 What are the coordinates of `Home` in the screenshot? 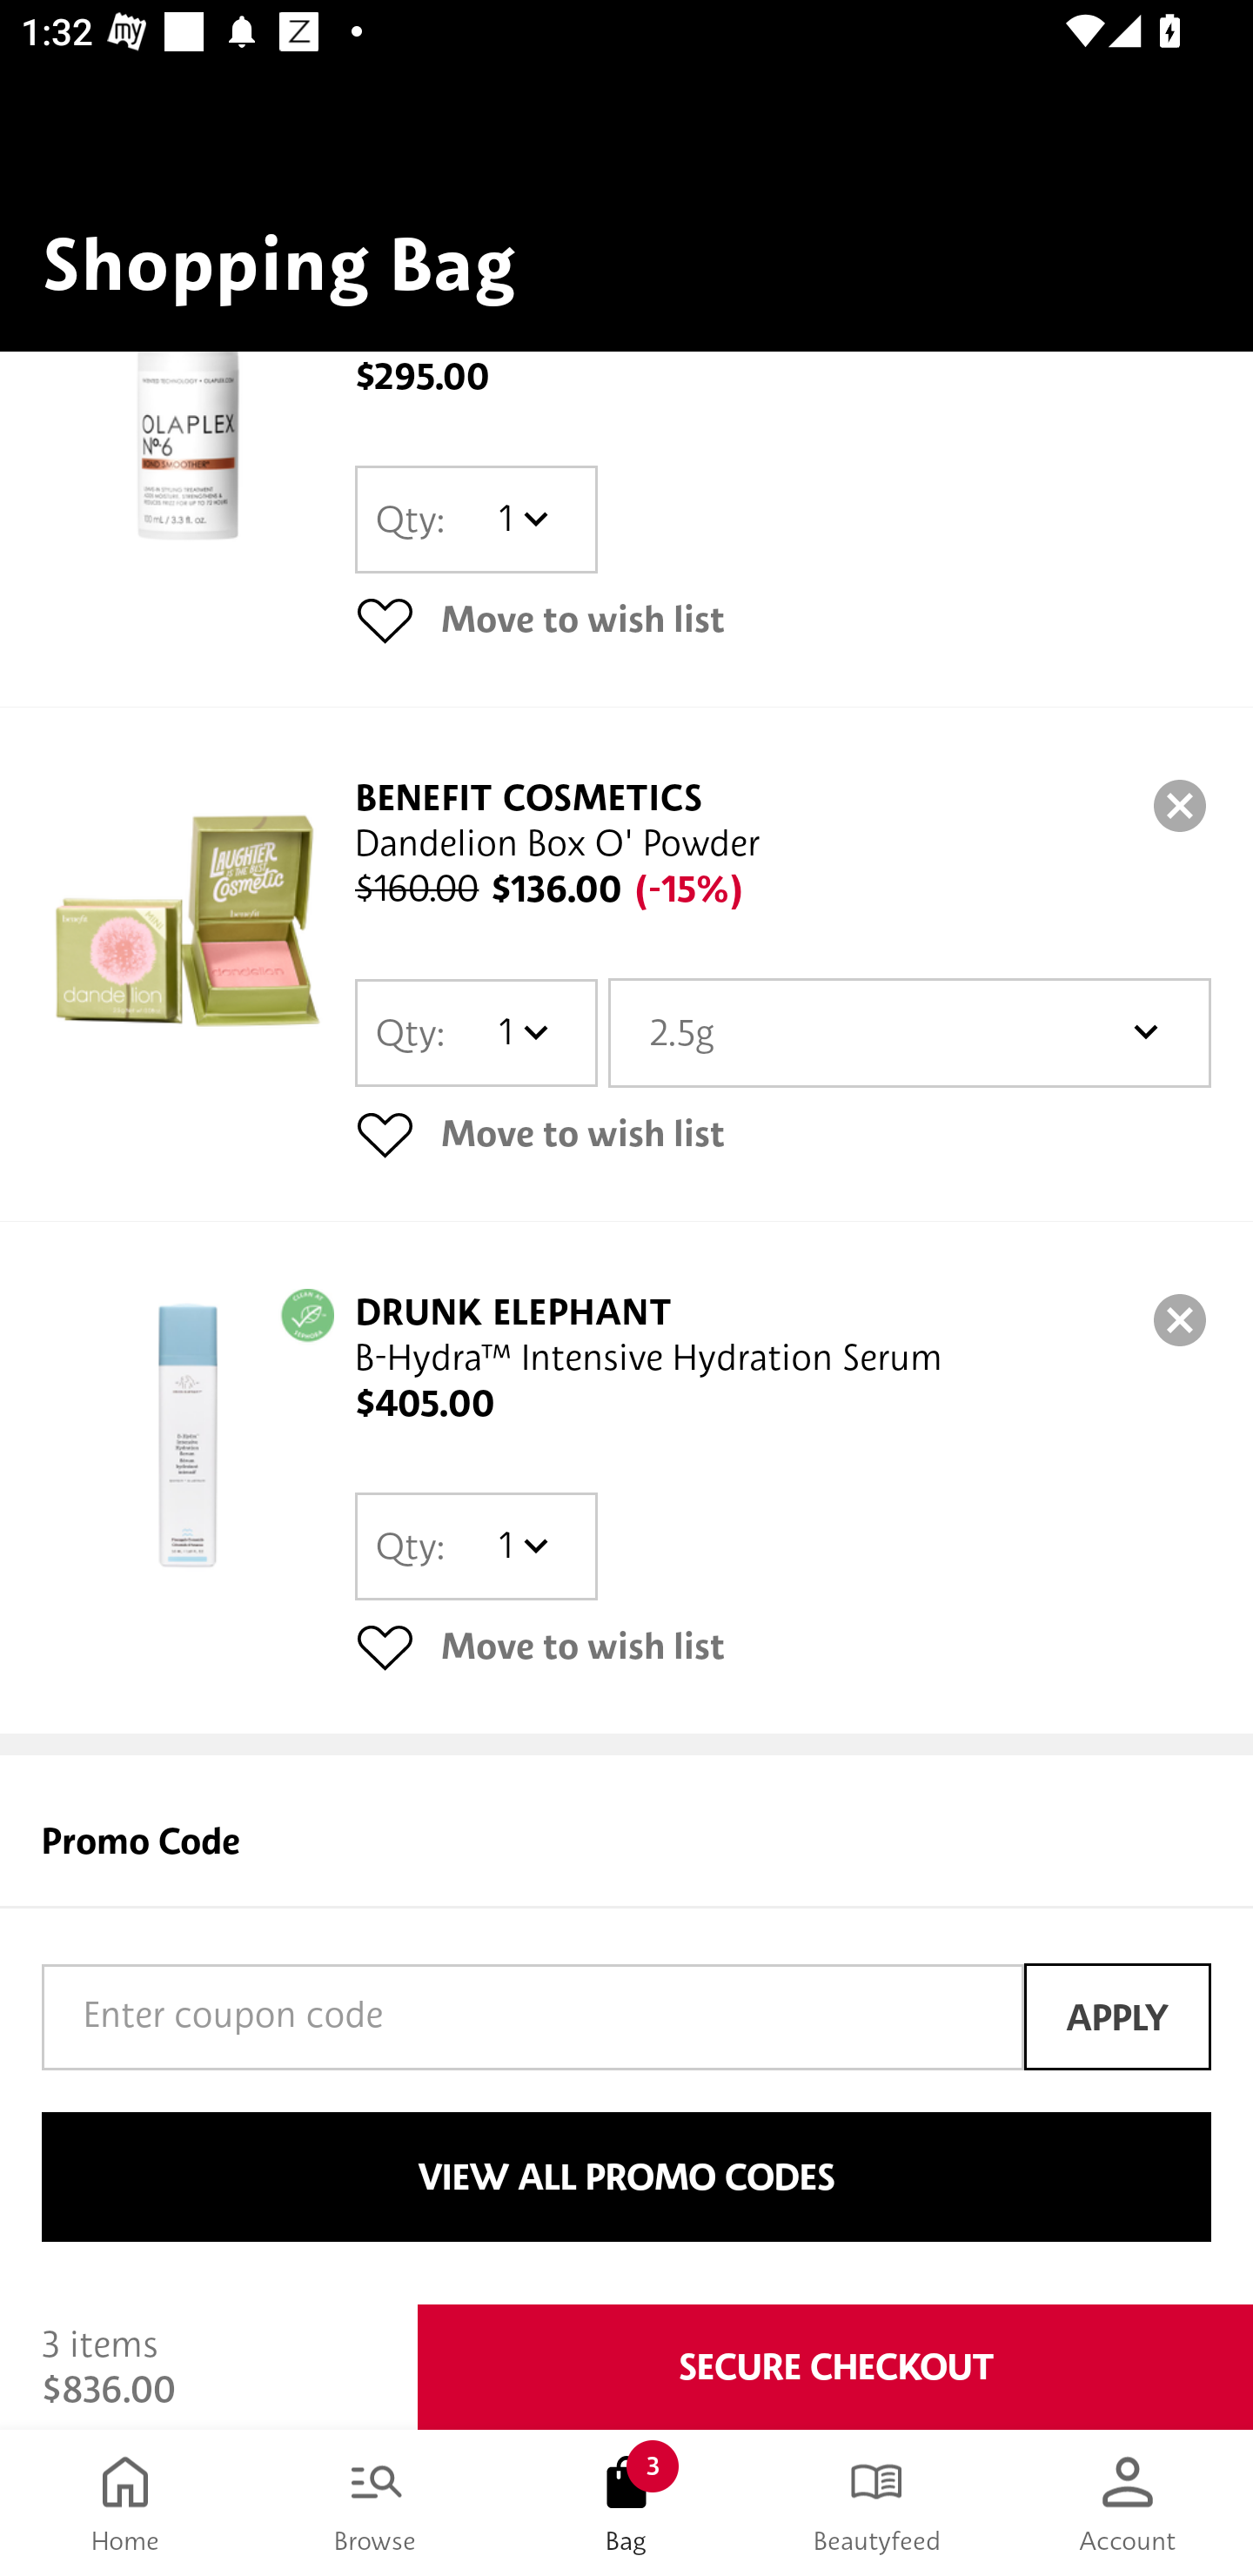 It's located at (125, 2503).